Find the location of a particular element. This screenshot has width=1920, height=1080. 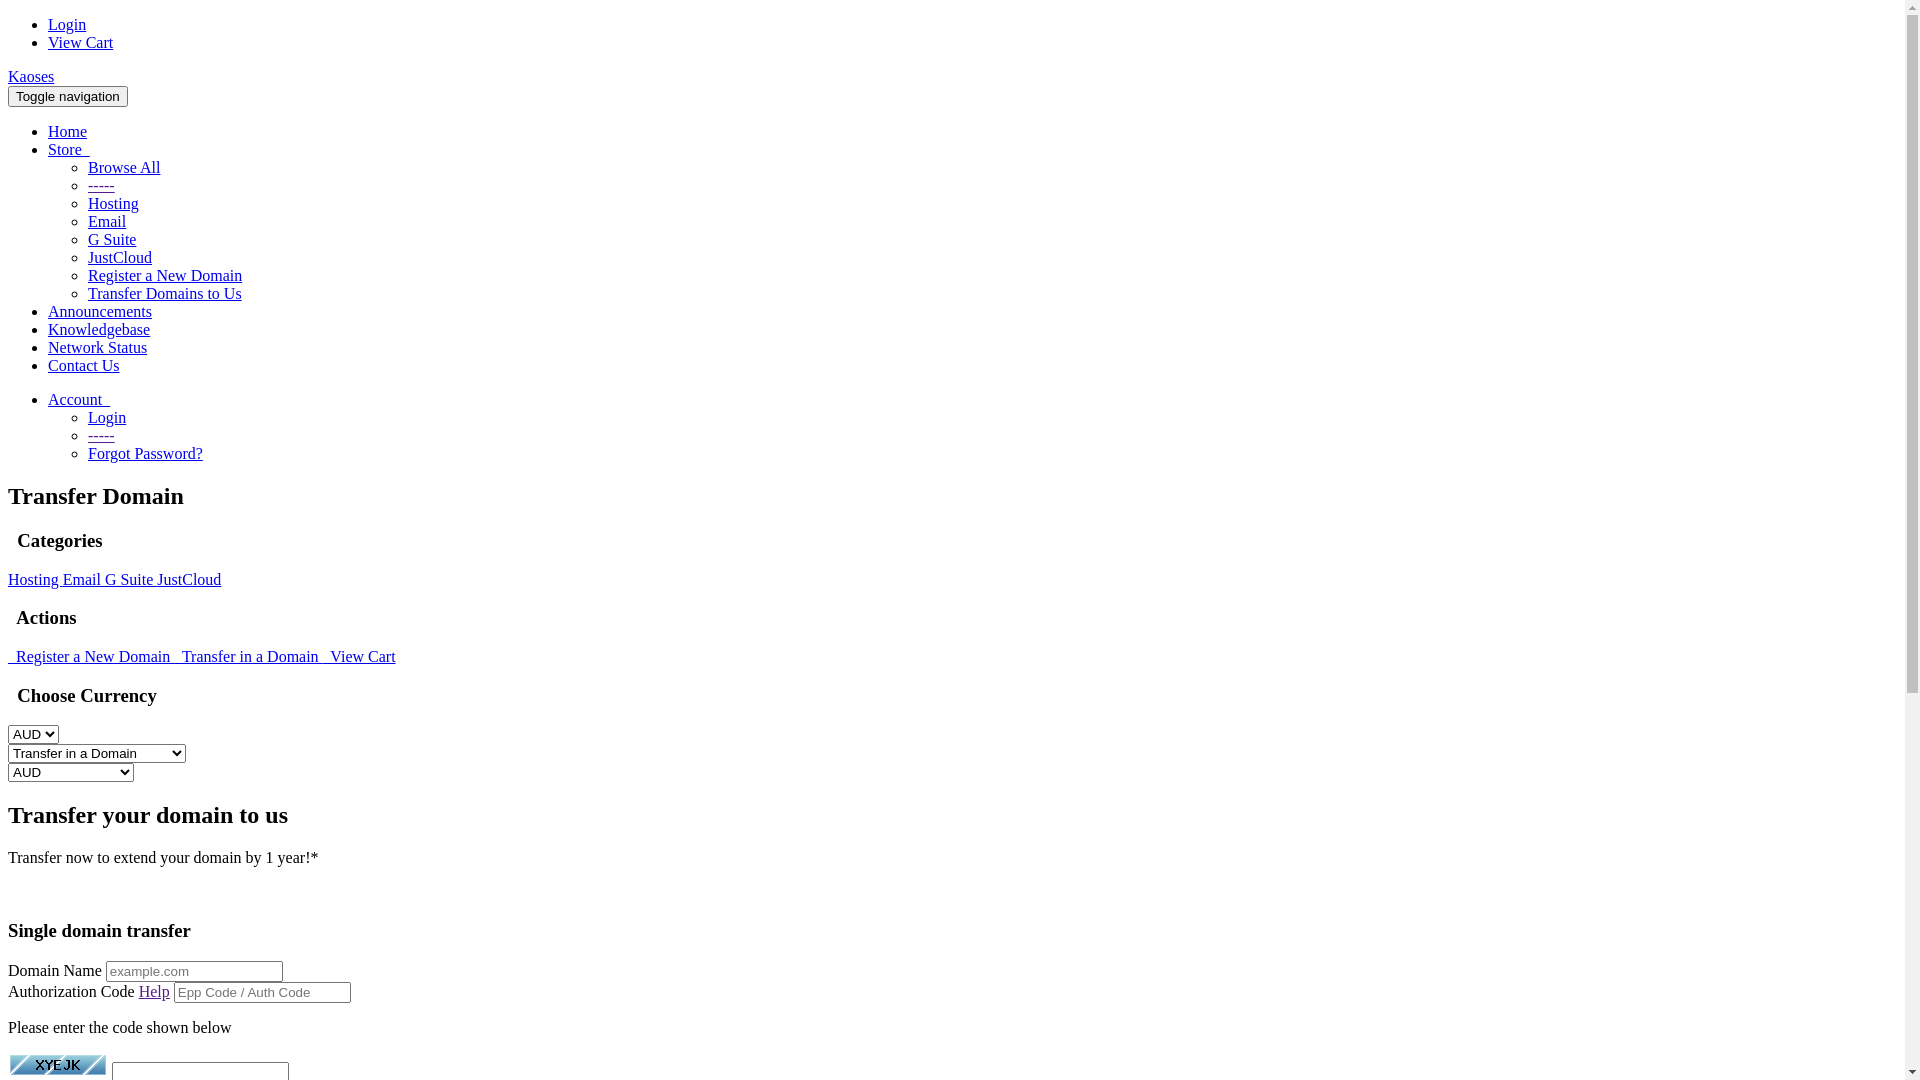

Help is located at coordinates (154, 992).